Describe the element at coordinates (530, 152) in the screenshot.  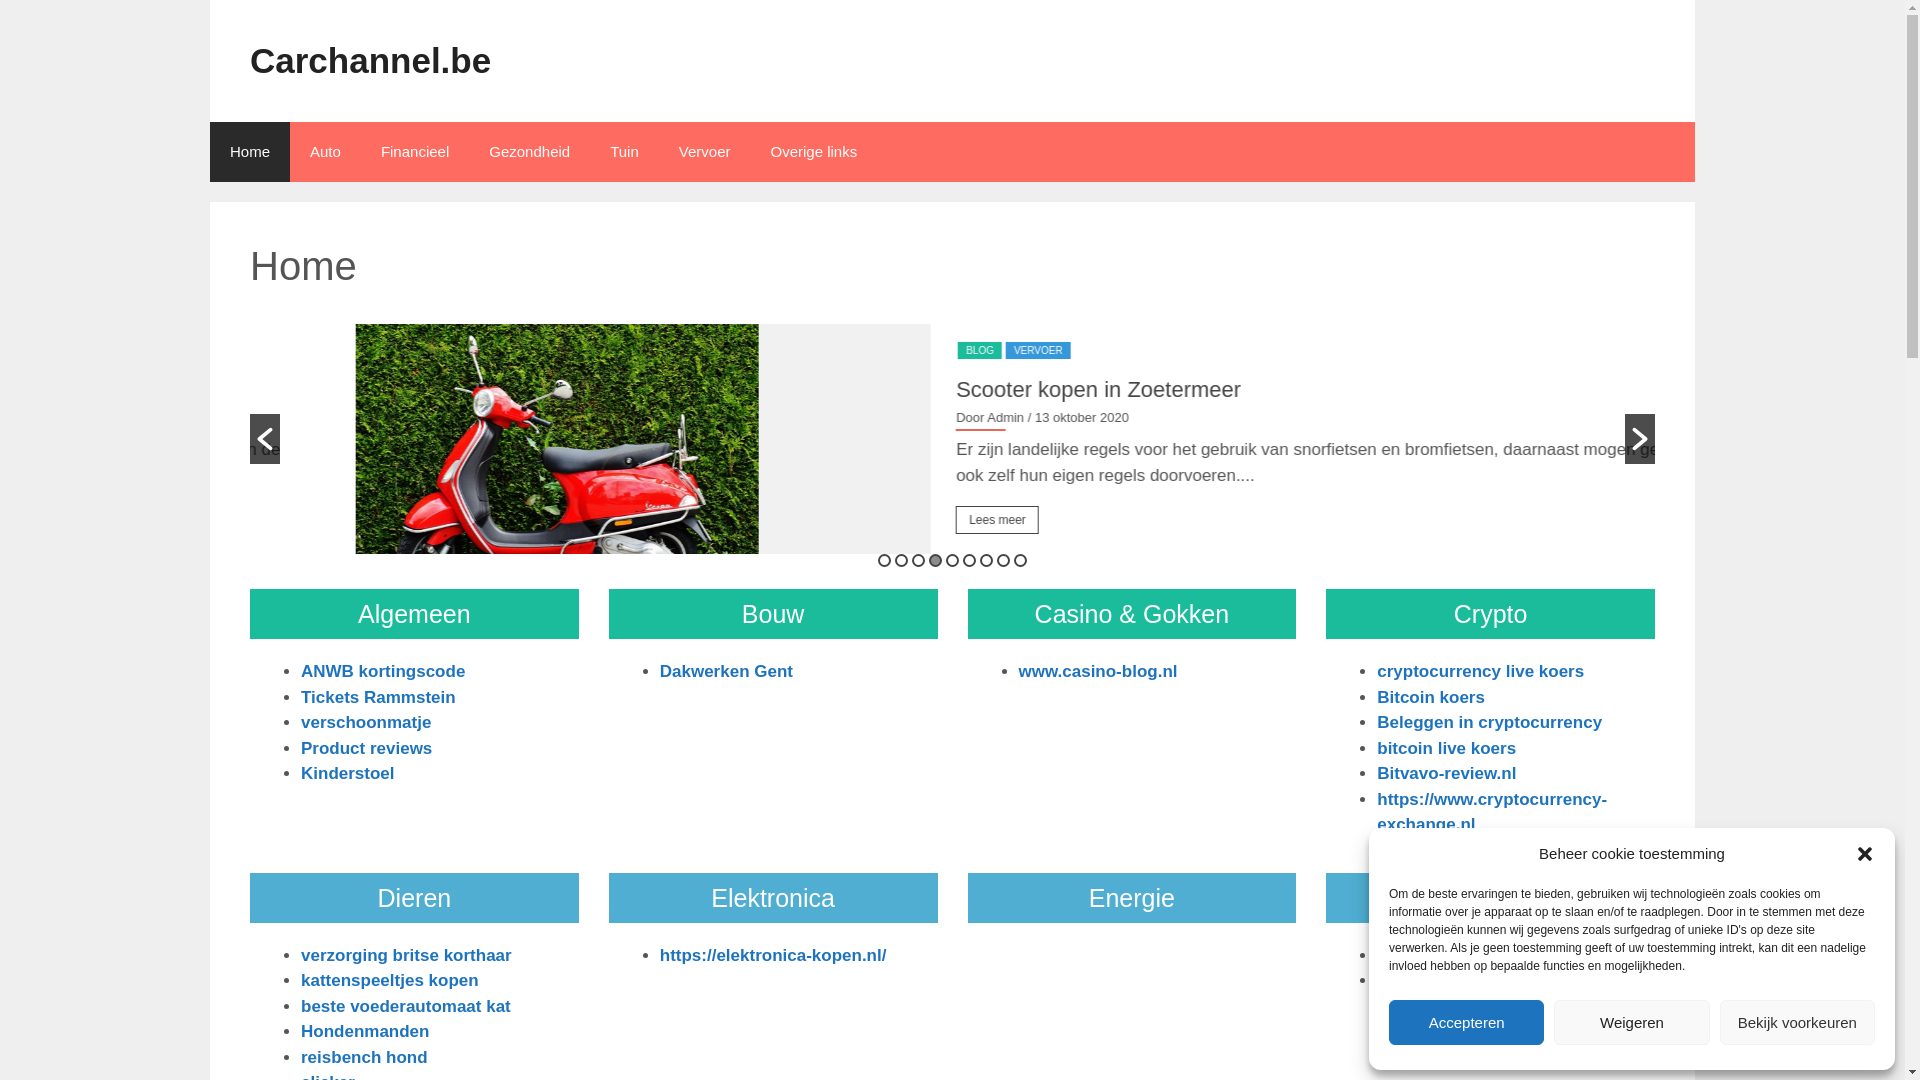
I see `Gezondheid` at that location.